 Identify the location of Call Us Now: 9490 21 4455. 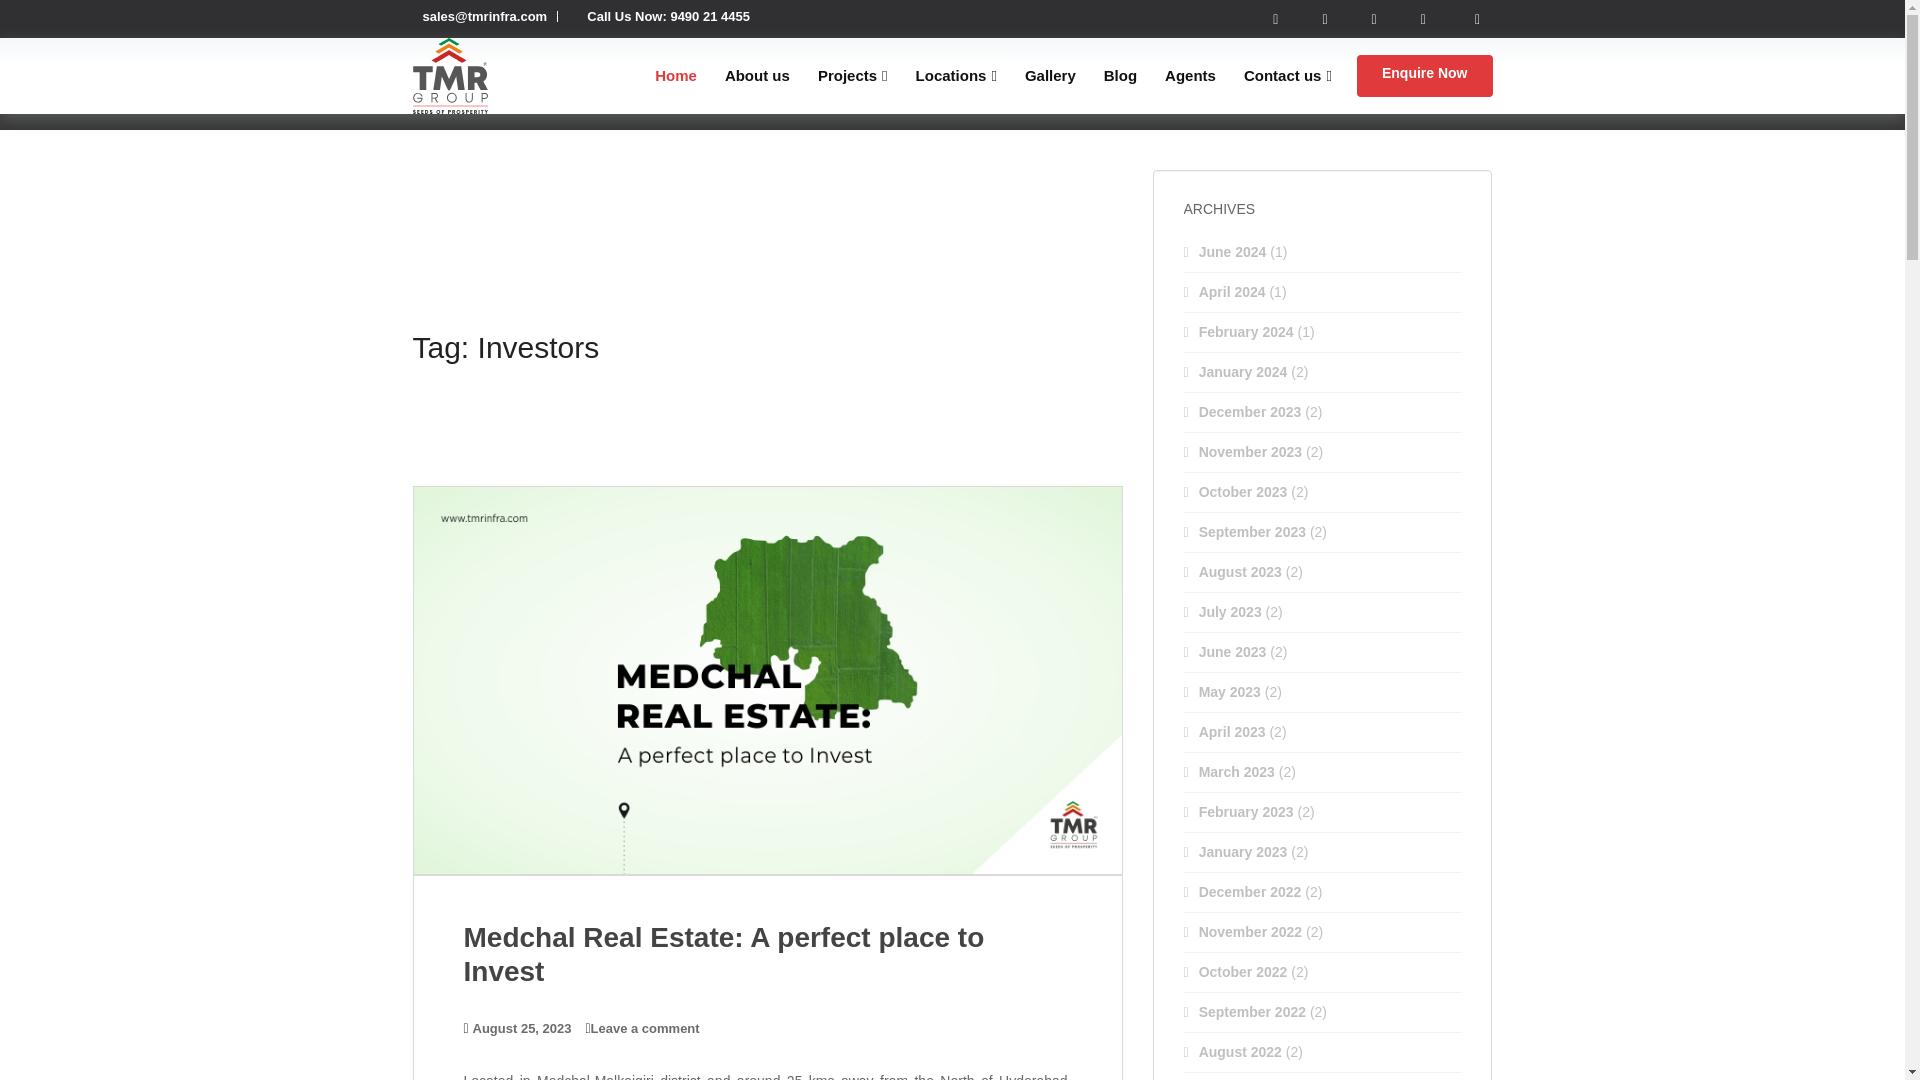
(664, 16).